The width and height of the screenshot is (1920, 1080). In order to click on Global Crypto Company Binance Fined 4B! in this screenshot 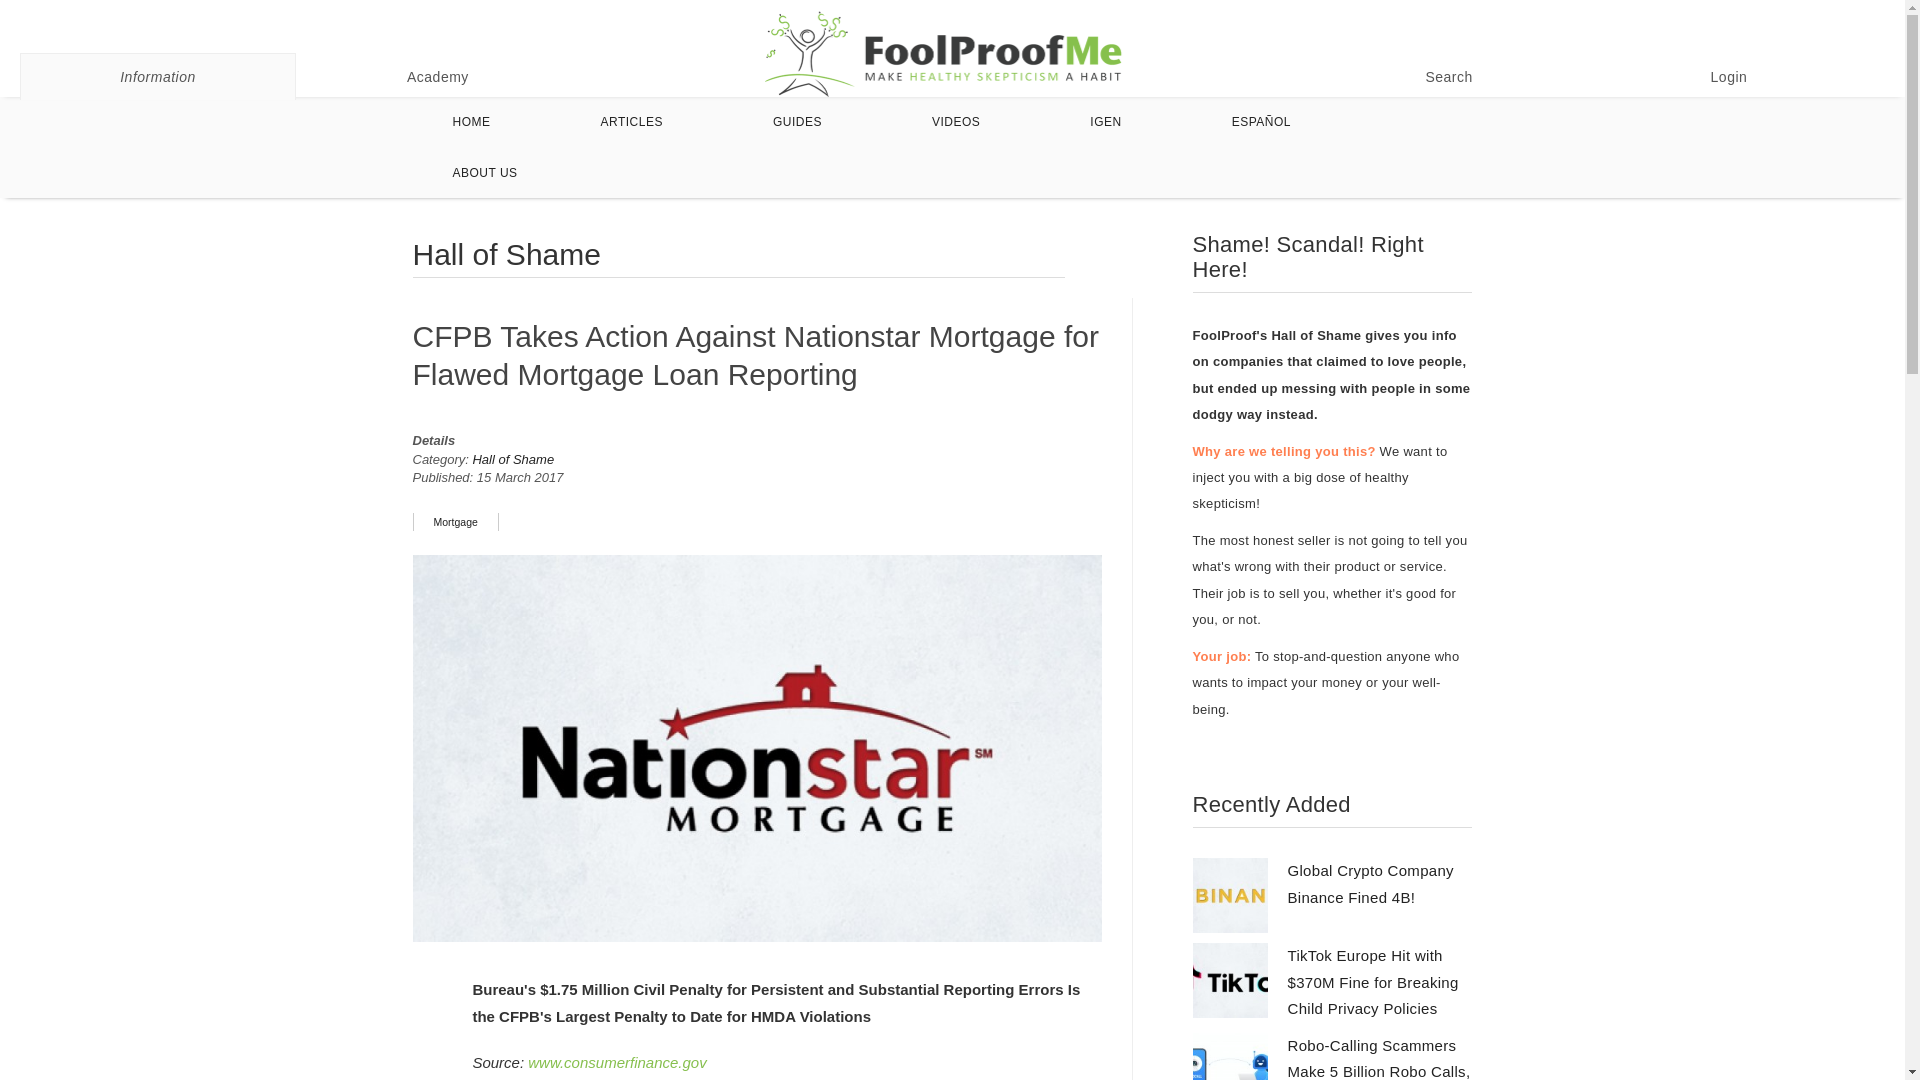, I will do `click(1370, 883)`.